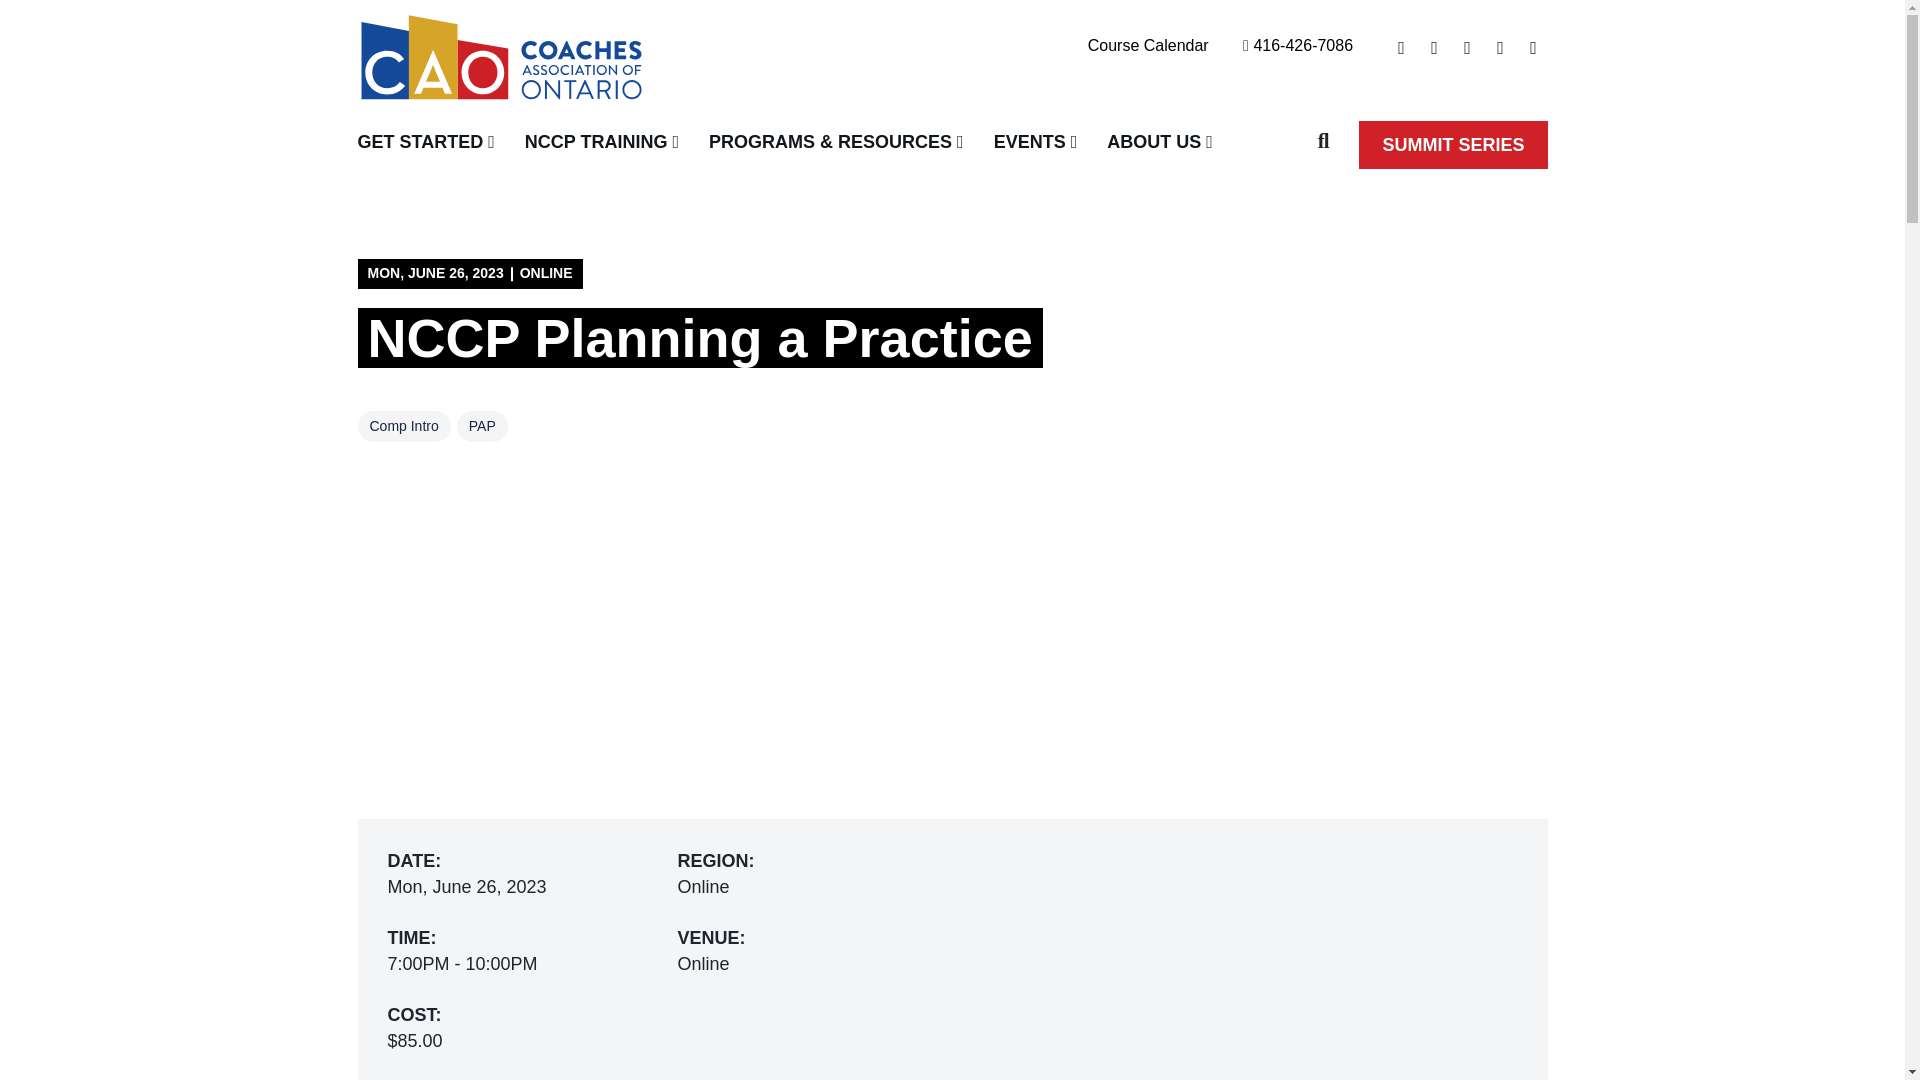 The width and height of the screenshot is (1920, 1080). What do you see at coordinates (1402, 48) in the screenshot?
I see `Click here to visit our Twitter page` at bounding box center [1402, 48].